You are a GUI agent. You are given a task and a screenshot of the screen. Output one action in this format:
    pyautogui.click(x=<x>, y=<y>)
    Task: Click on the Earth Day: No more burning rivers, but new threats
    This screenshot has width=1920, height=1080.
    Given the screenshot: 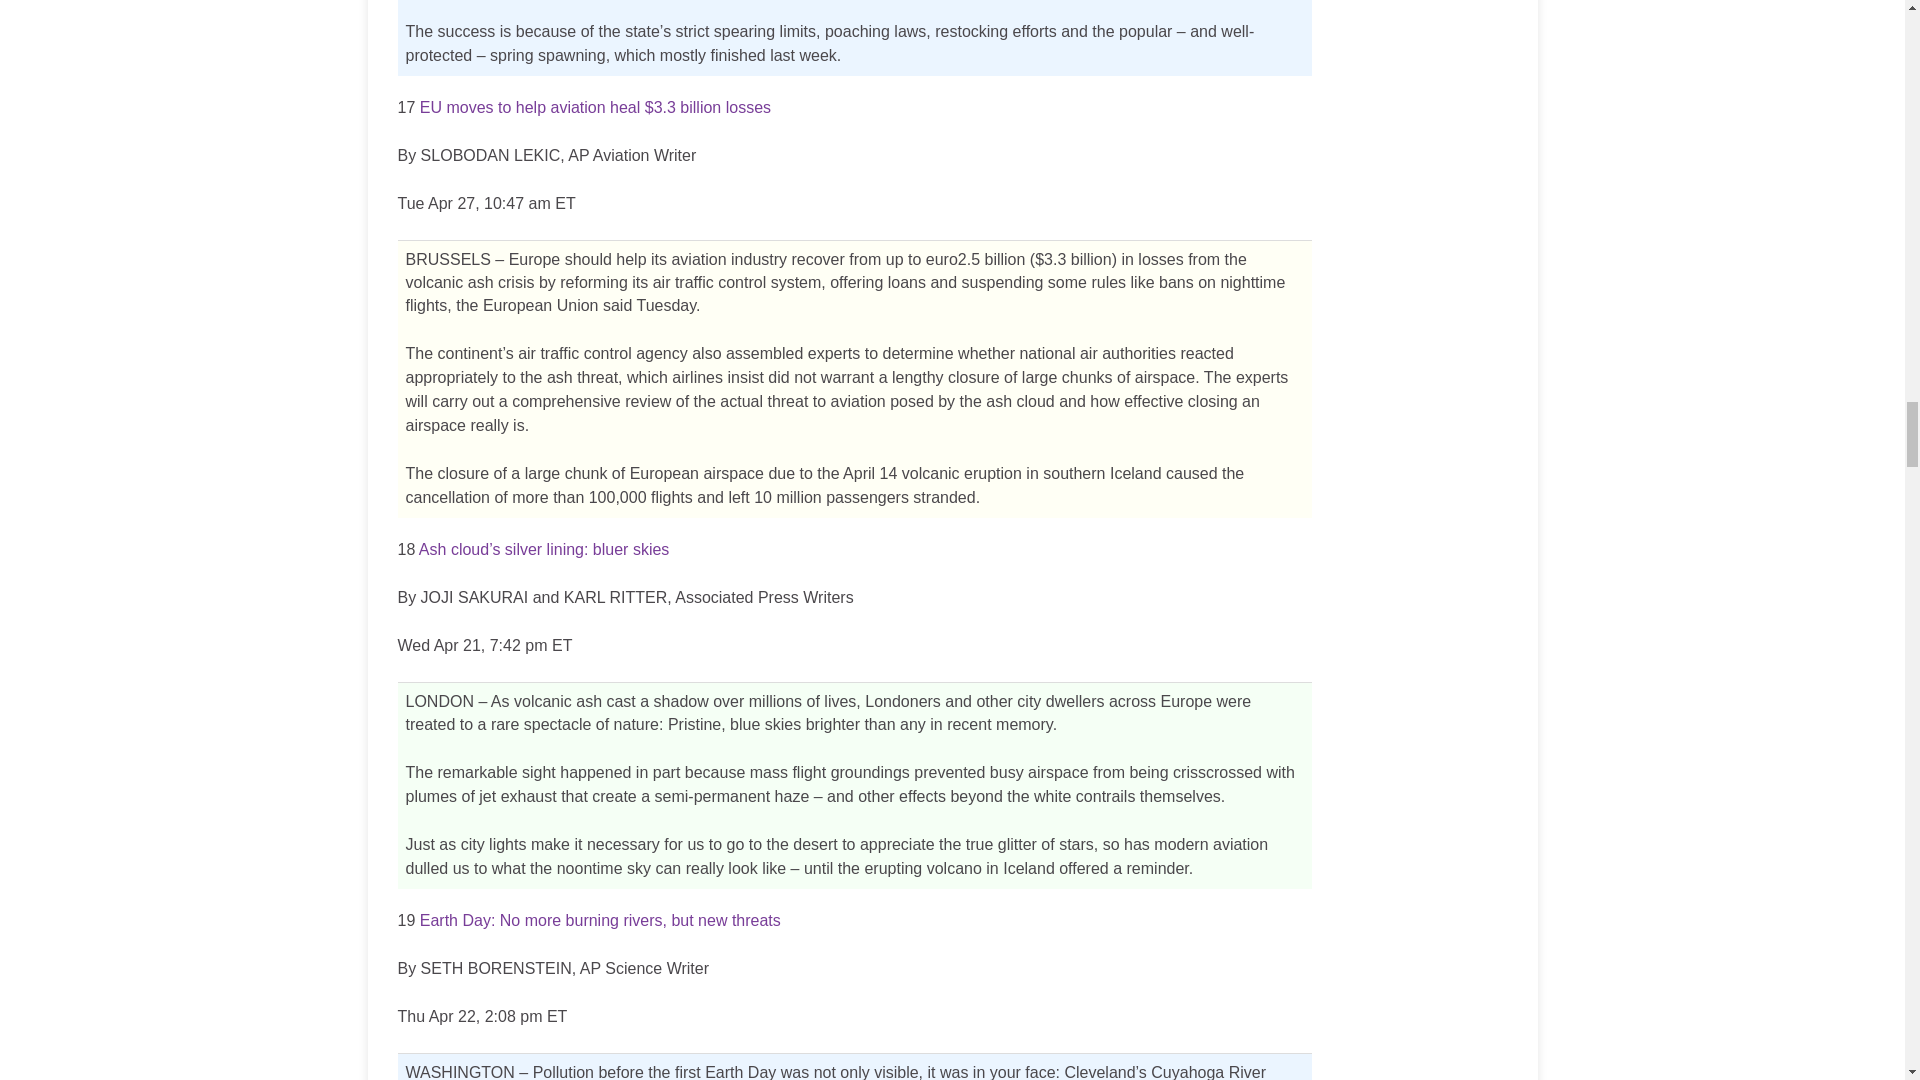 What is the action you would take?
    pyautogui.click(x=600, y=920)
    